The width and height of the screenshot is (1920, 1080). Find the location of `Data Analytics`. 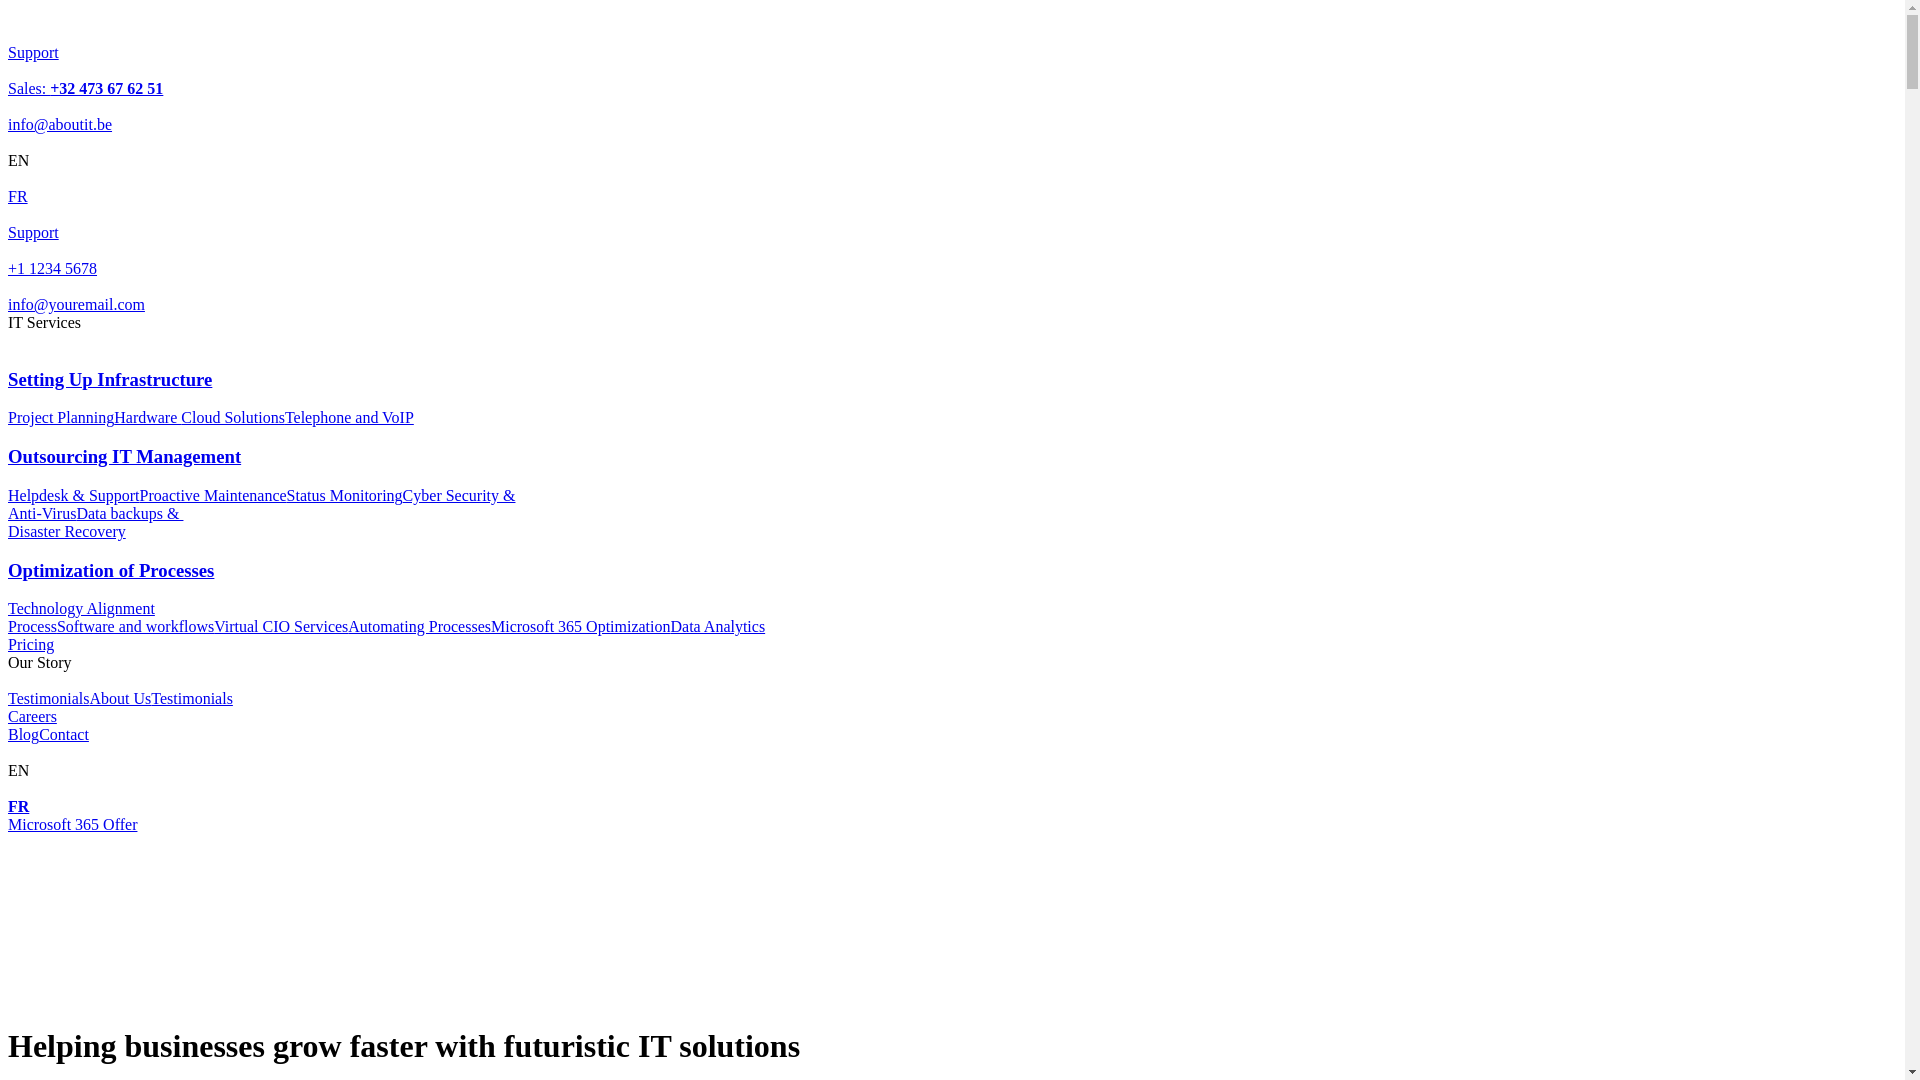

Data Analytics is located at coordinates (718, 626).